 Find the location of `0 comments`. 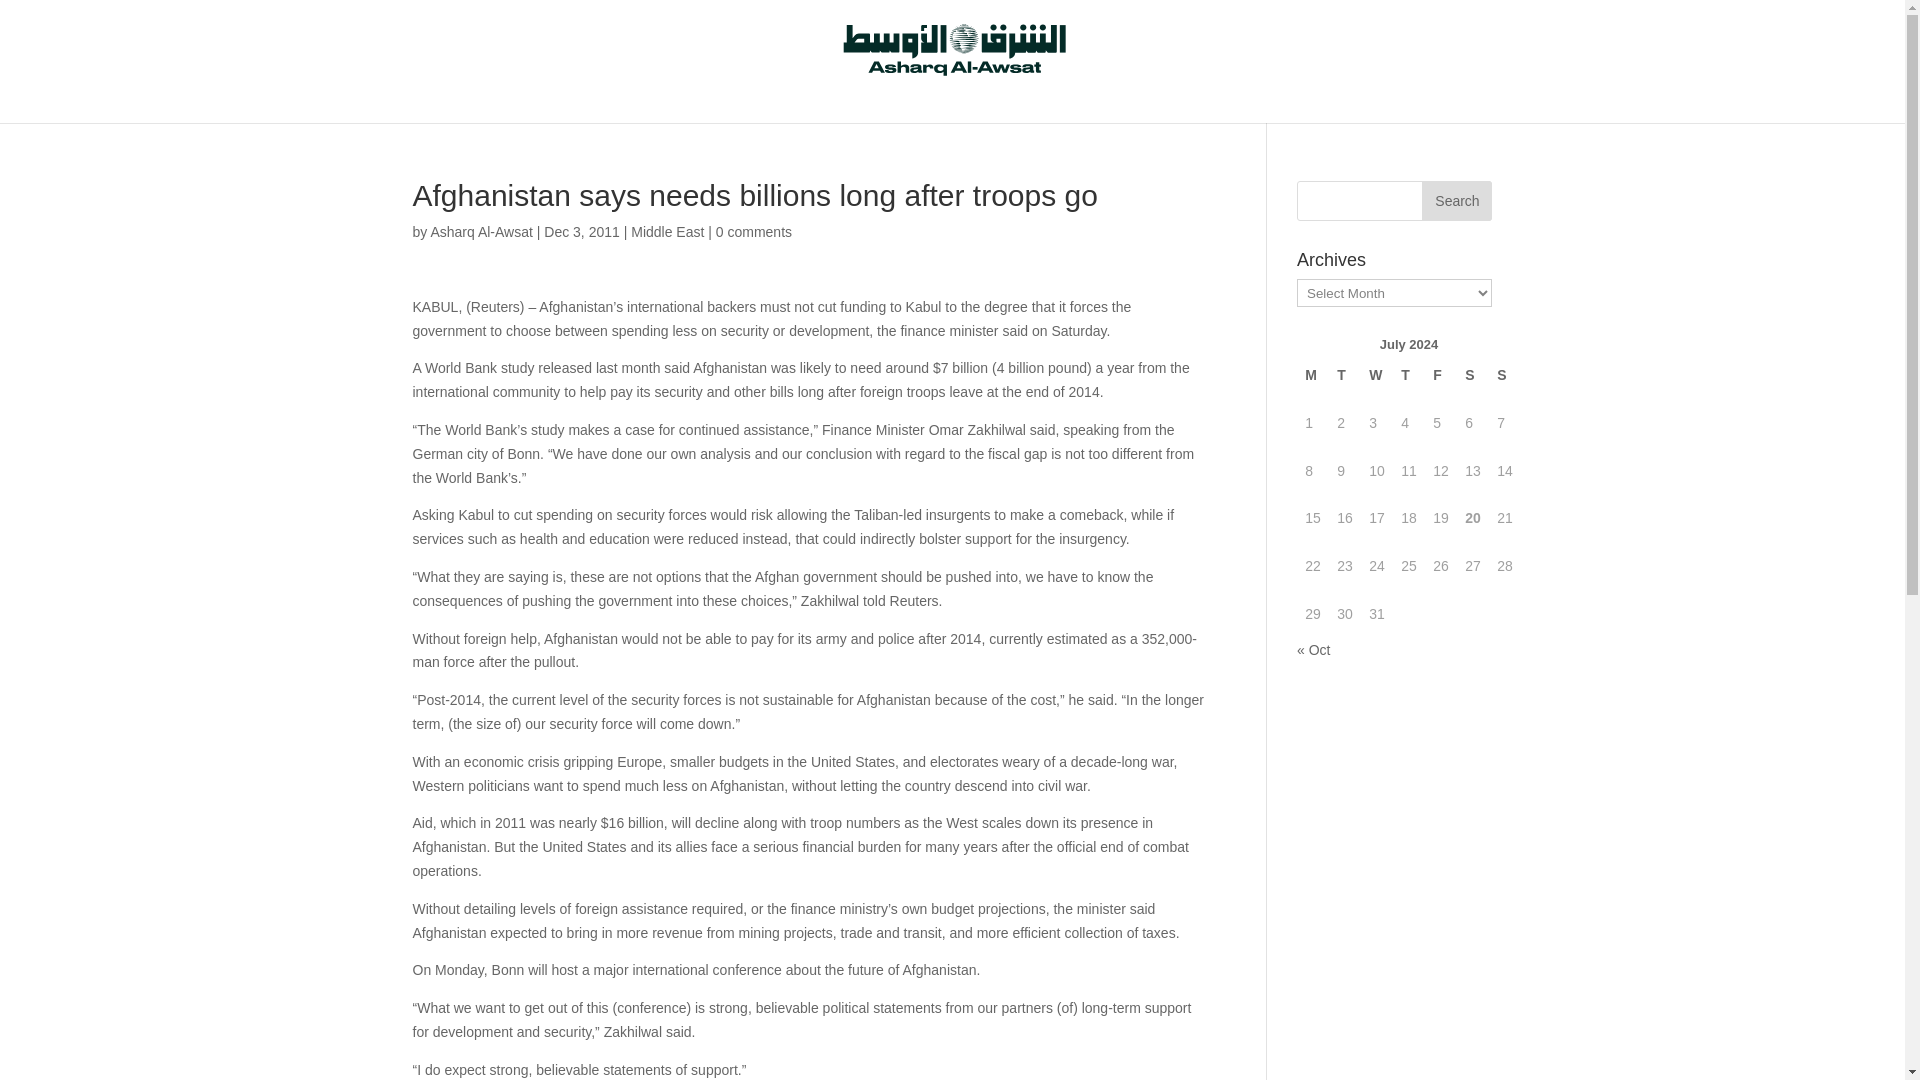

0 comments is located at coordinates (754, 231).